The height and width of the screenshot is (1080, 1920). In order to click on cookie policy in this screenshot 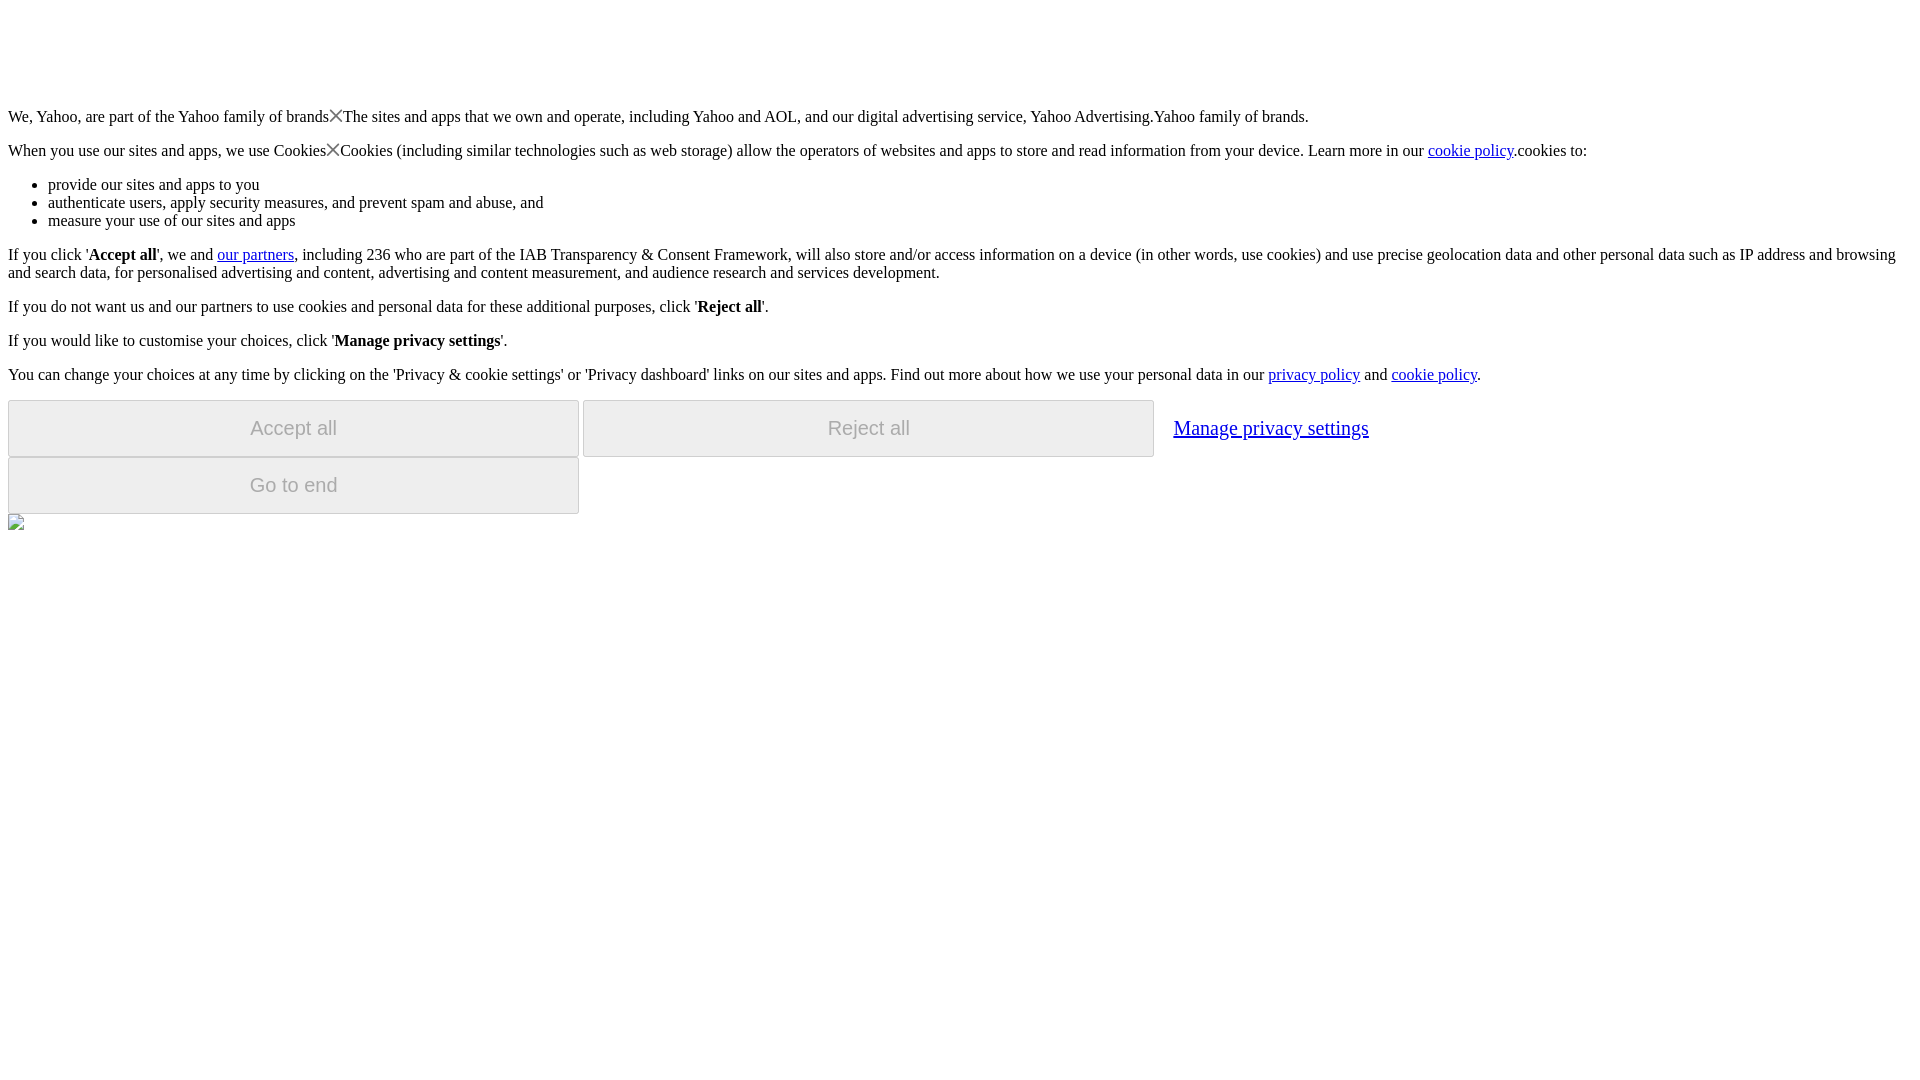, I will do `click(1471, 150)`.